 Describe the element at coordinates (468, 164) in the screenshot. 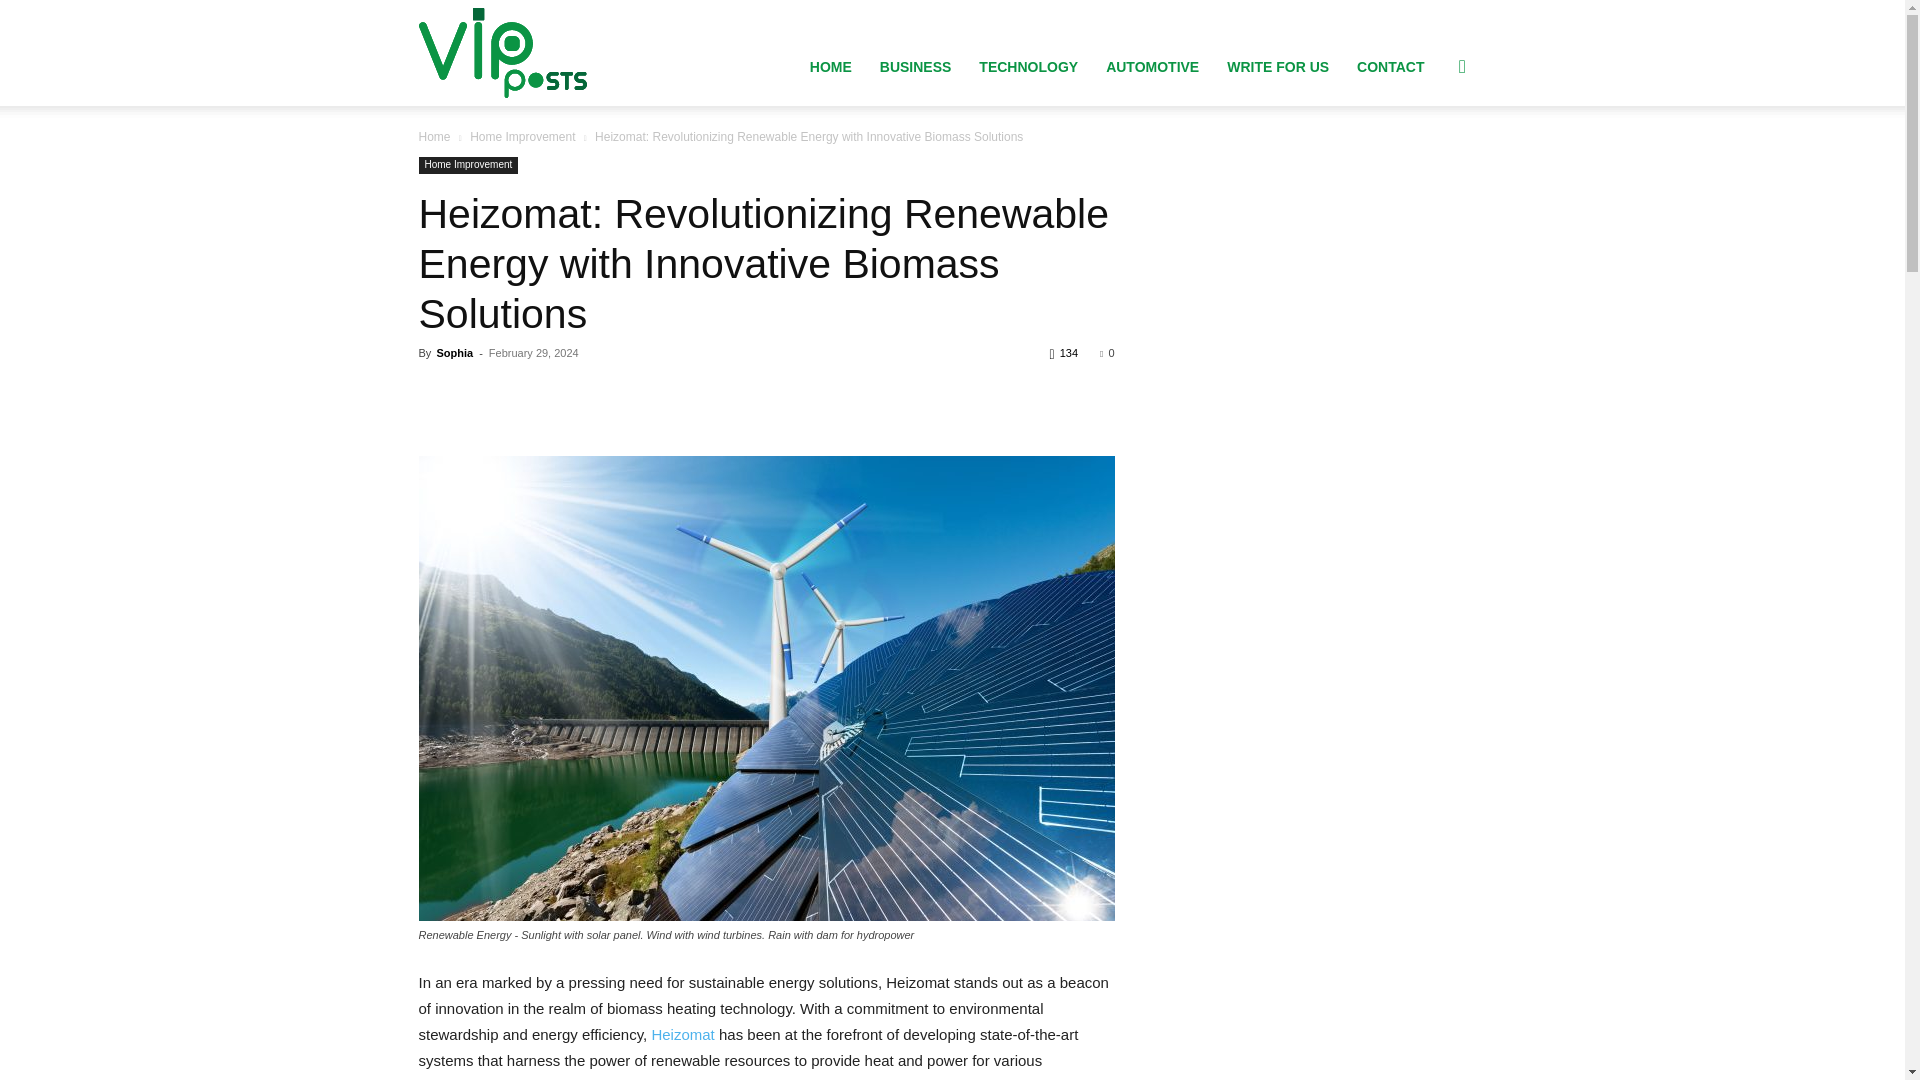

I see `Home Improvement` at that location.